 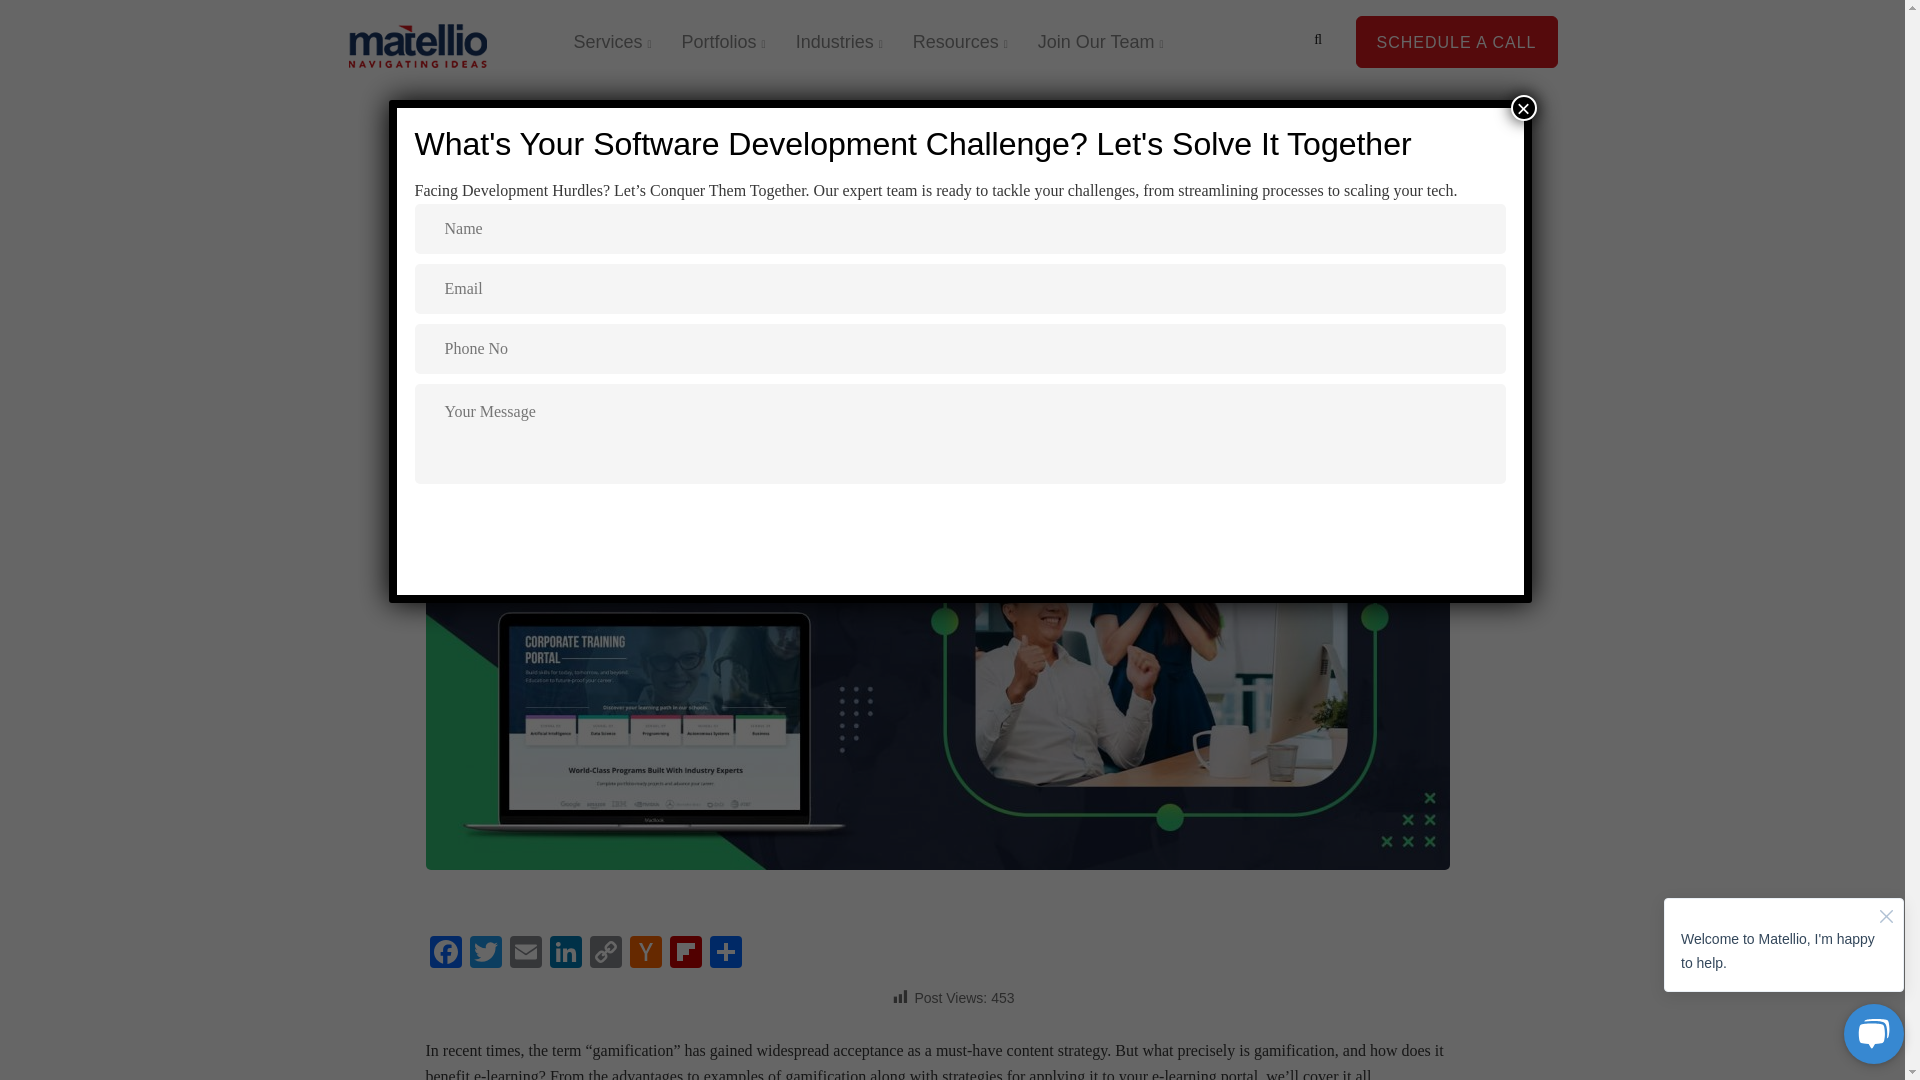 I want to click on Submit Inquiry, so click(x=960, y=520).